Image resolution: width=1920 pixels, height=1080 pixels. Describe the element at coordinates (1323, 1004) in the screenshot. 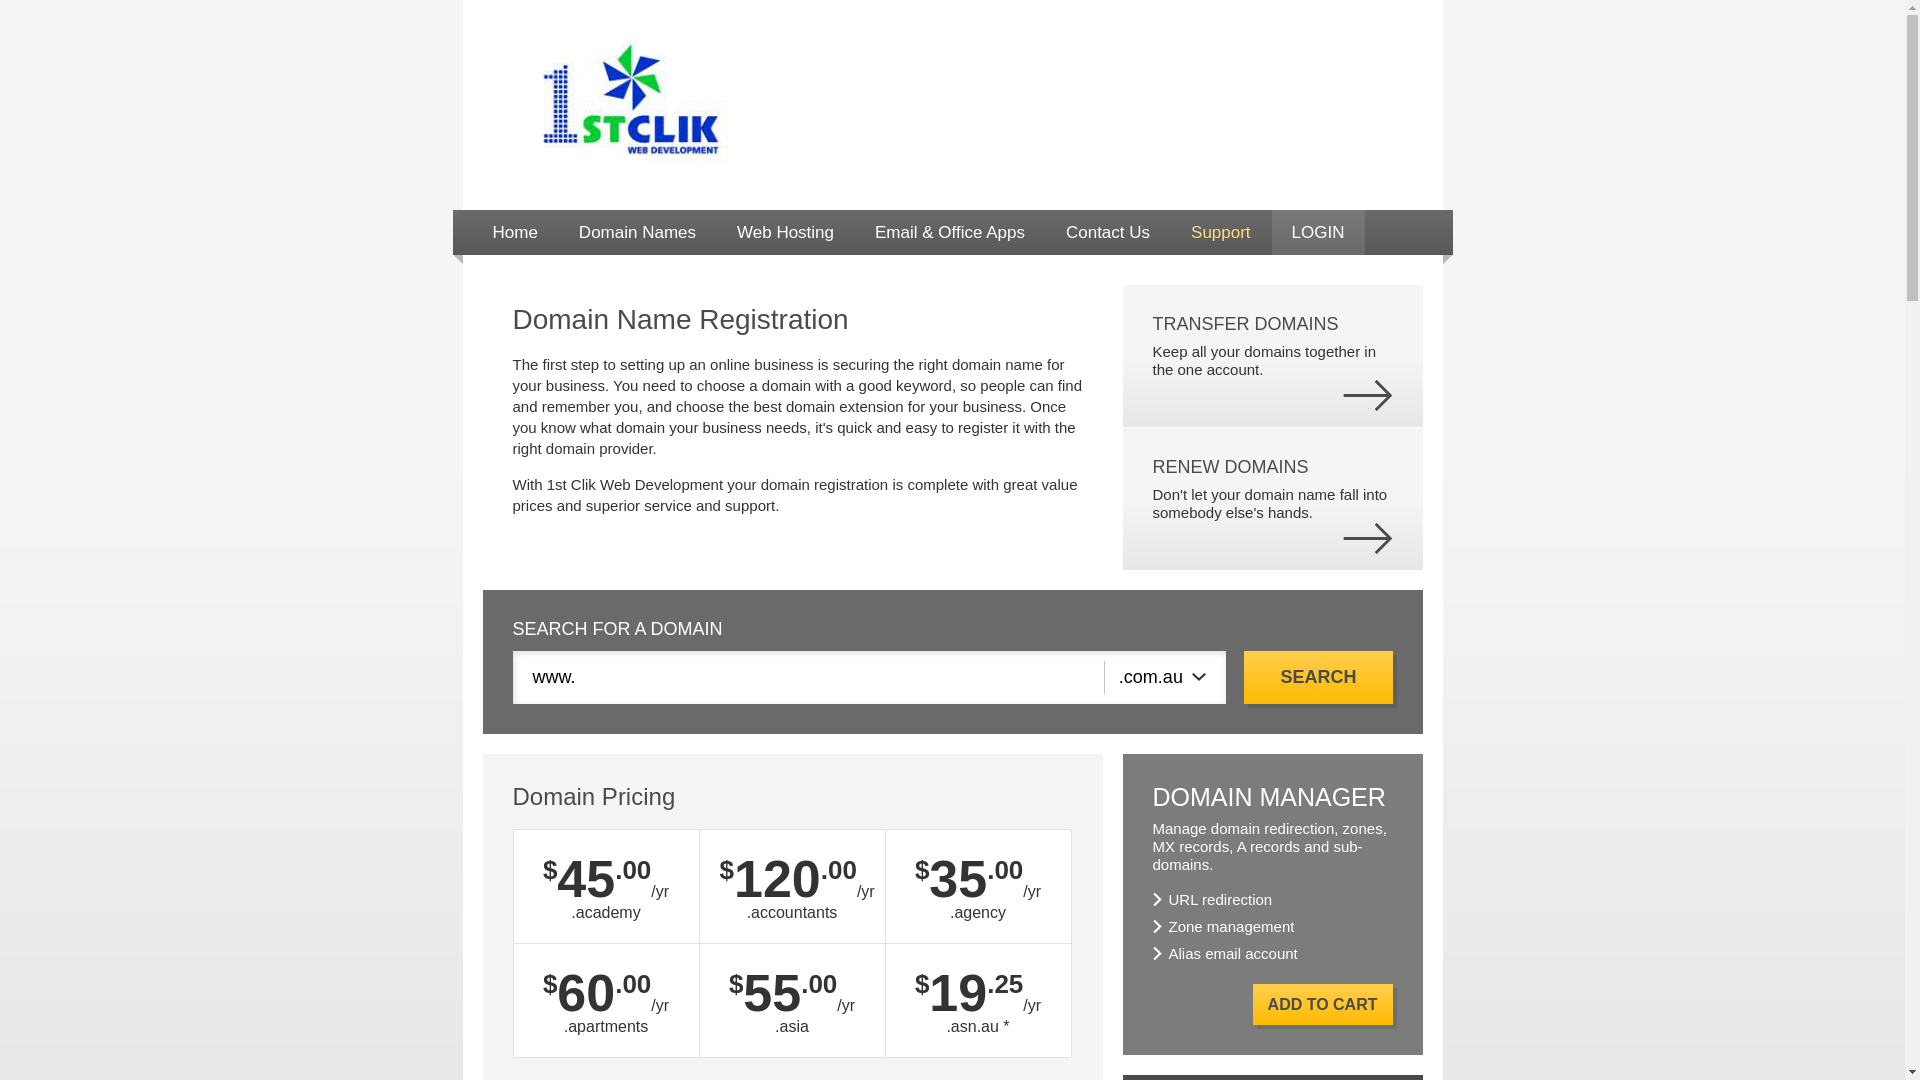

I see `ADD TO CART` at that location.